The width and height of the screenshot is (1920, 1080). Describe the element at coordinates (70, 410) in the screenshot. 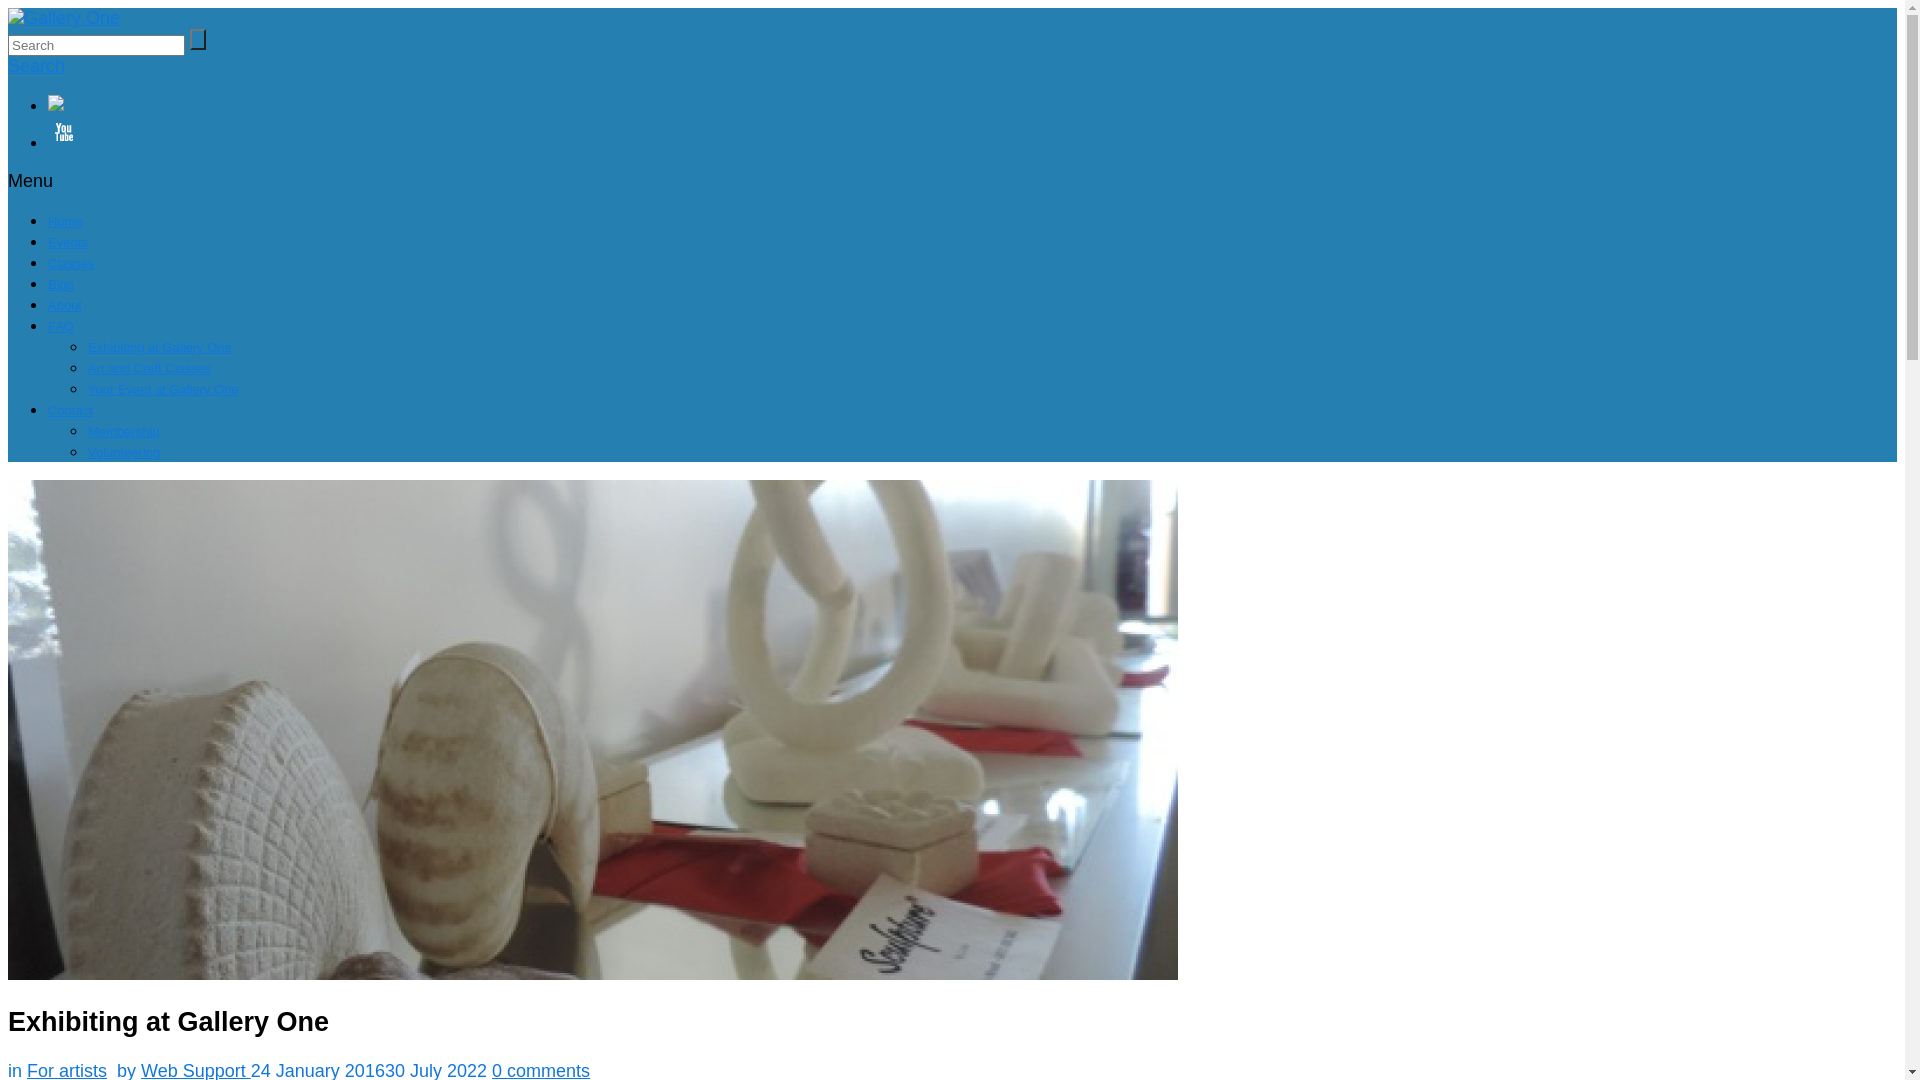

I see `Contact` at that location.